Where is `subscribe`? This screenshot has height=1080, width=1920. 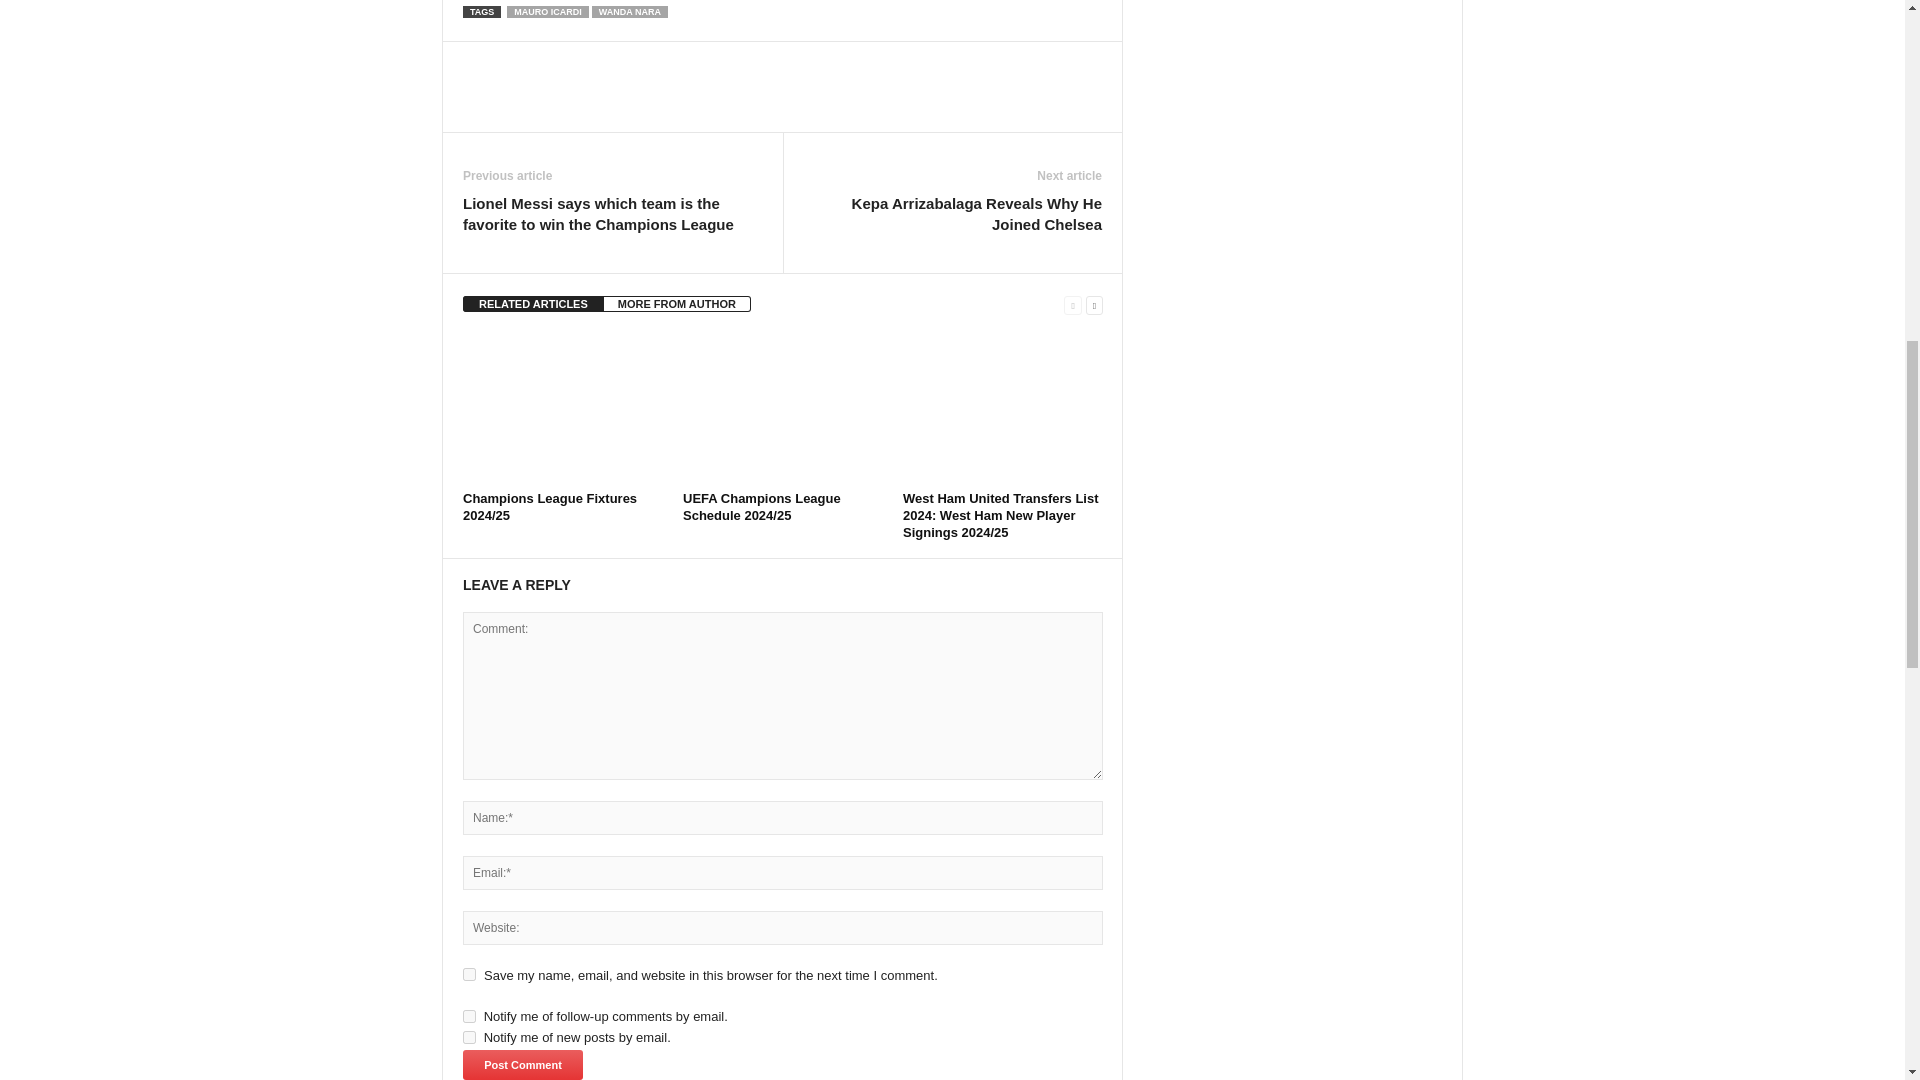
subscribe is located at coordinates (469, 1038).